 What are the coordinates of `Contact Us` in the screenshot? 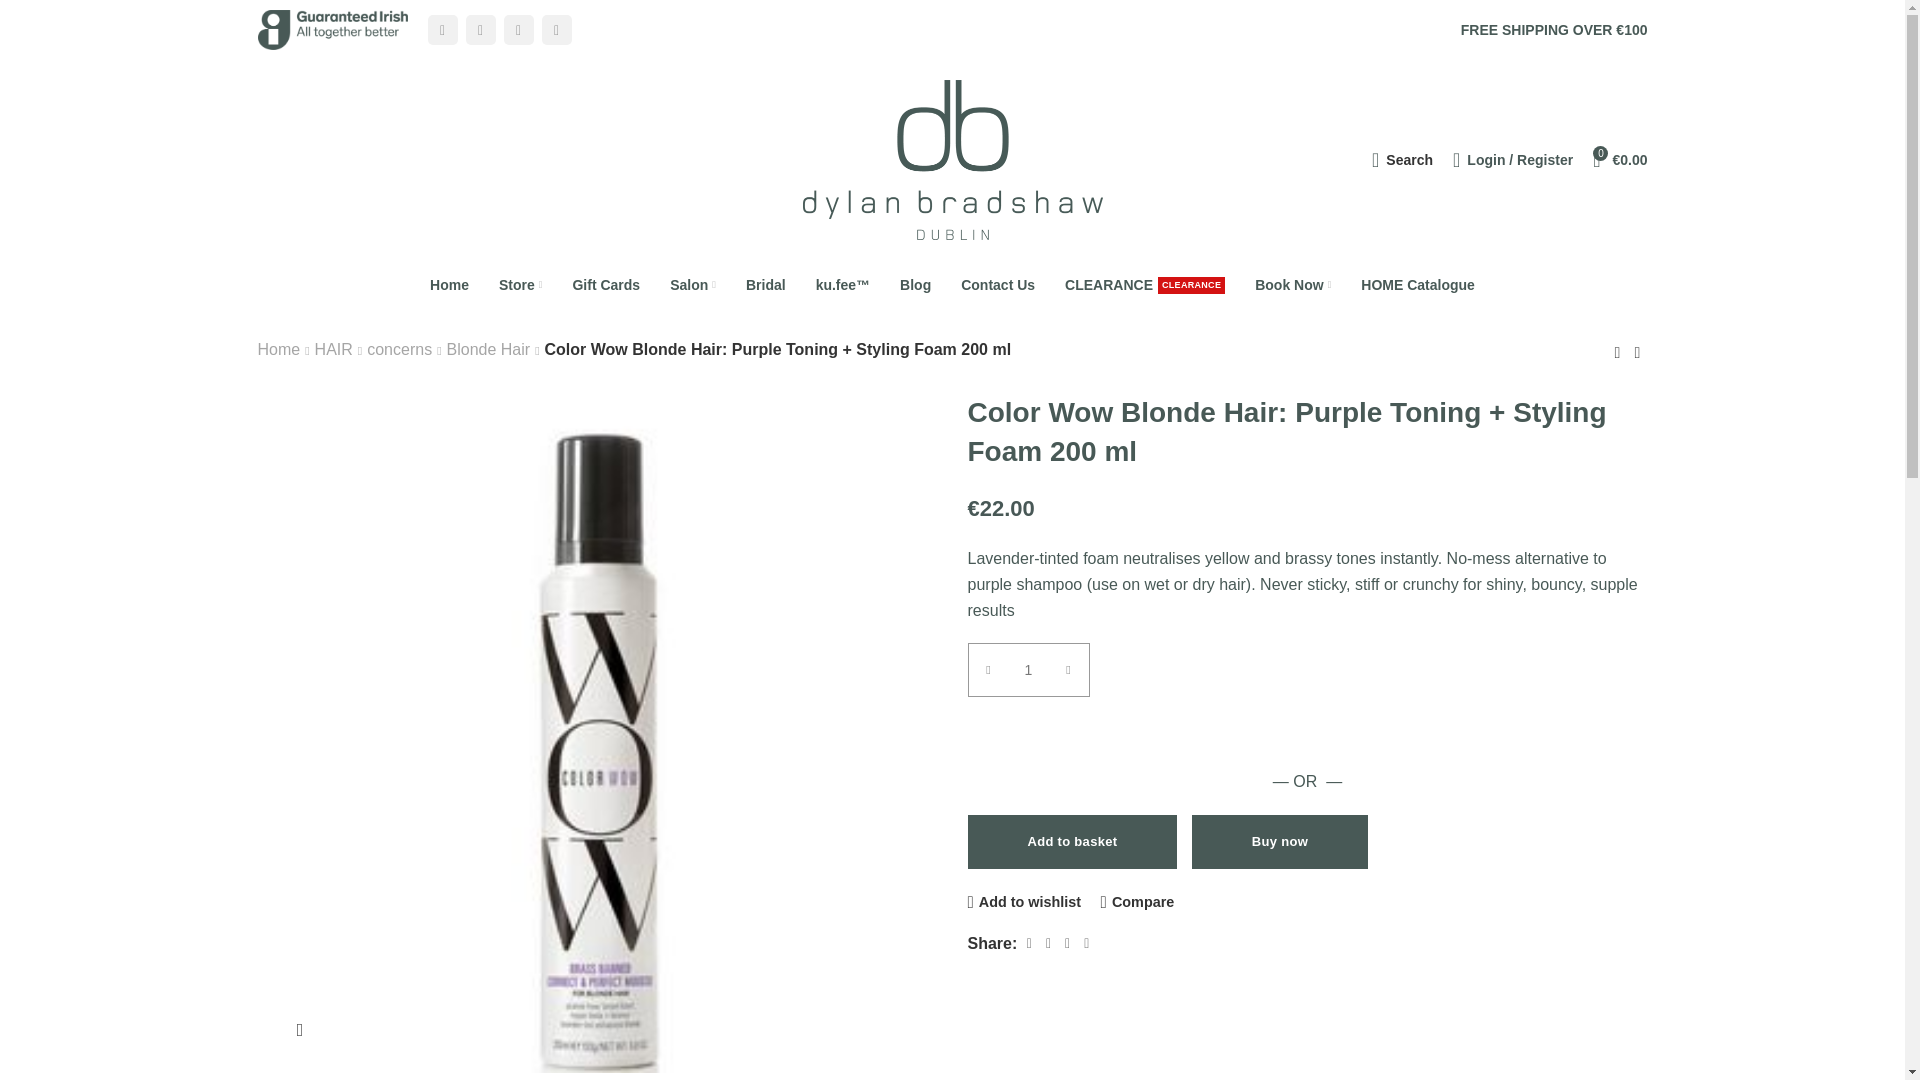 It's located at (998, 284).